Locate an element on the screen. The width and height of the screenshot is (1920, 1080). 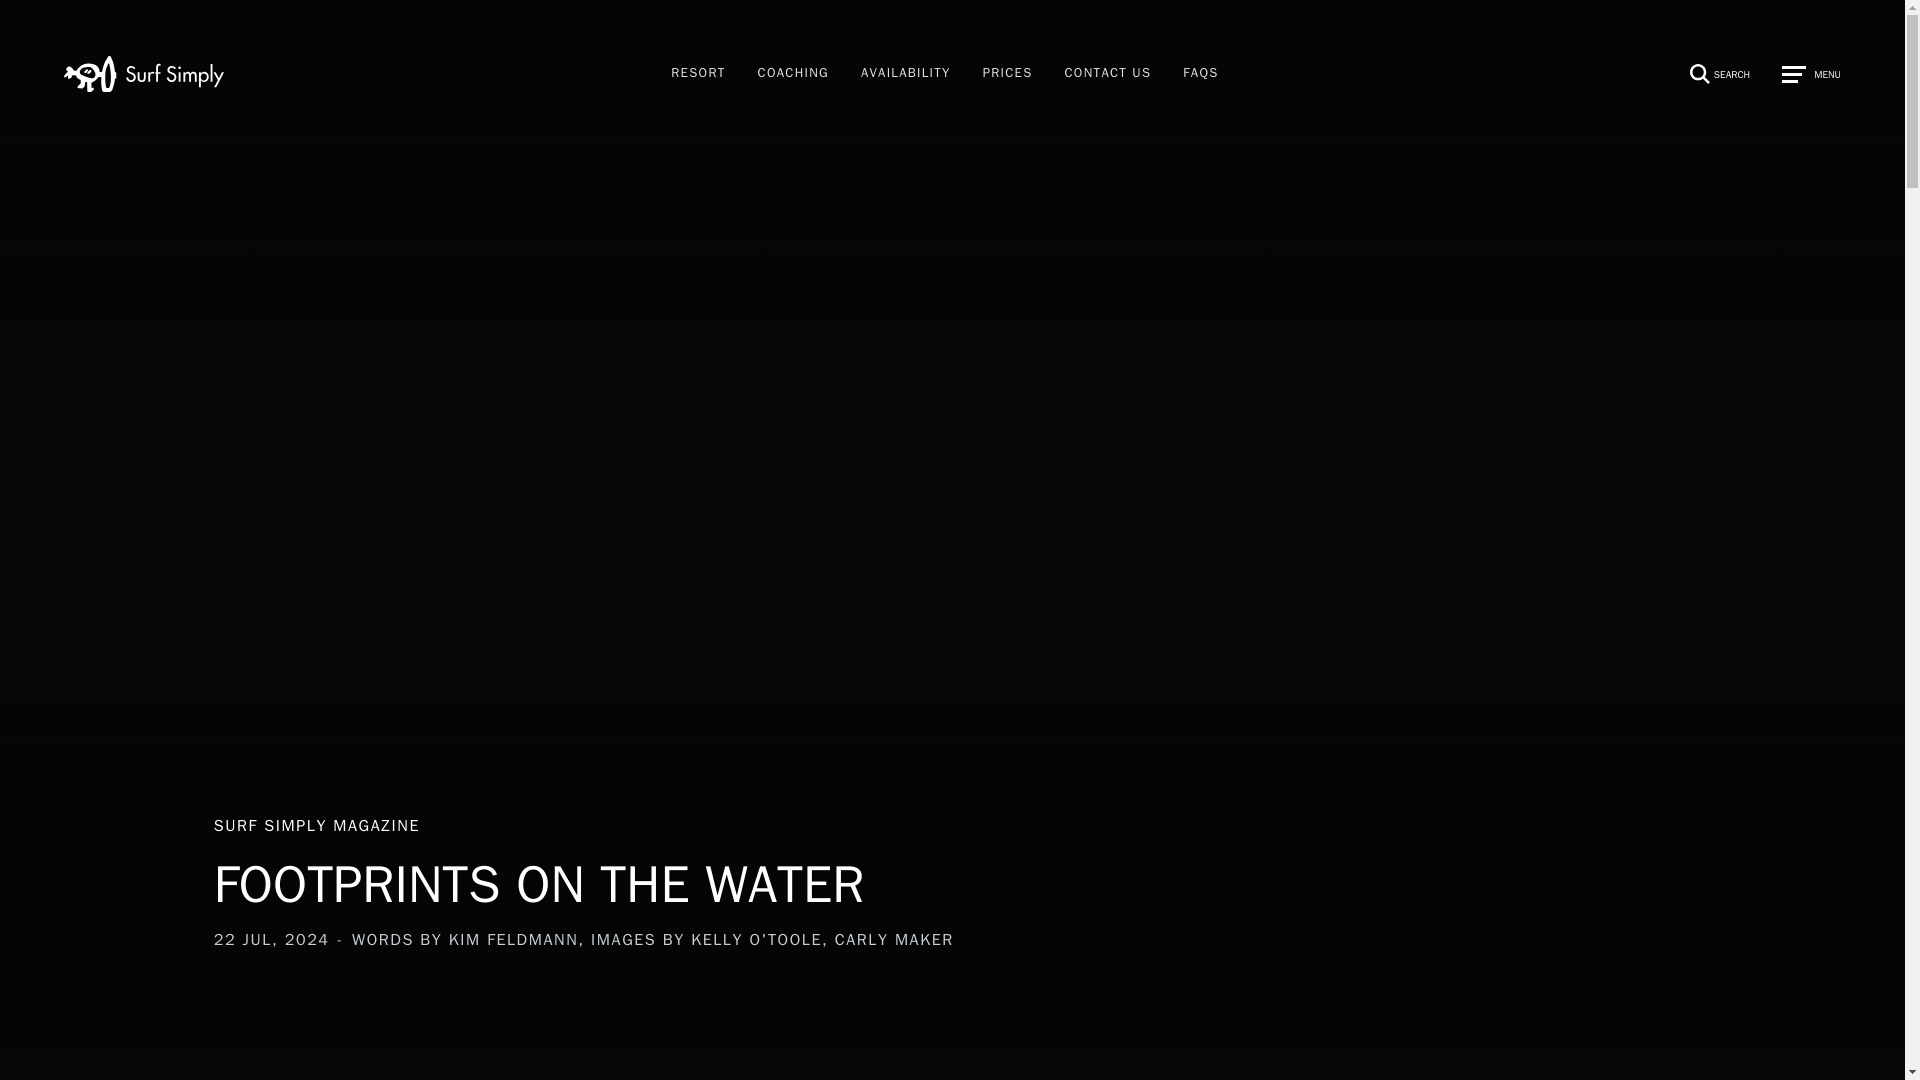
FAQS is located at coordinates (1200, 74).